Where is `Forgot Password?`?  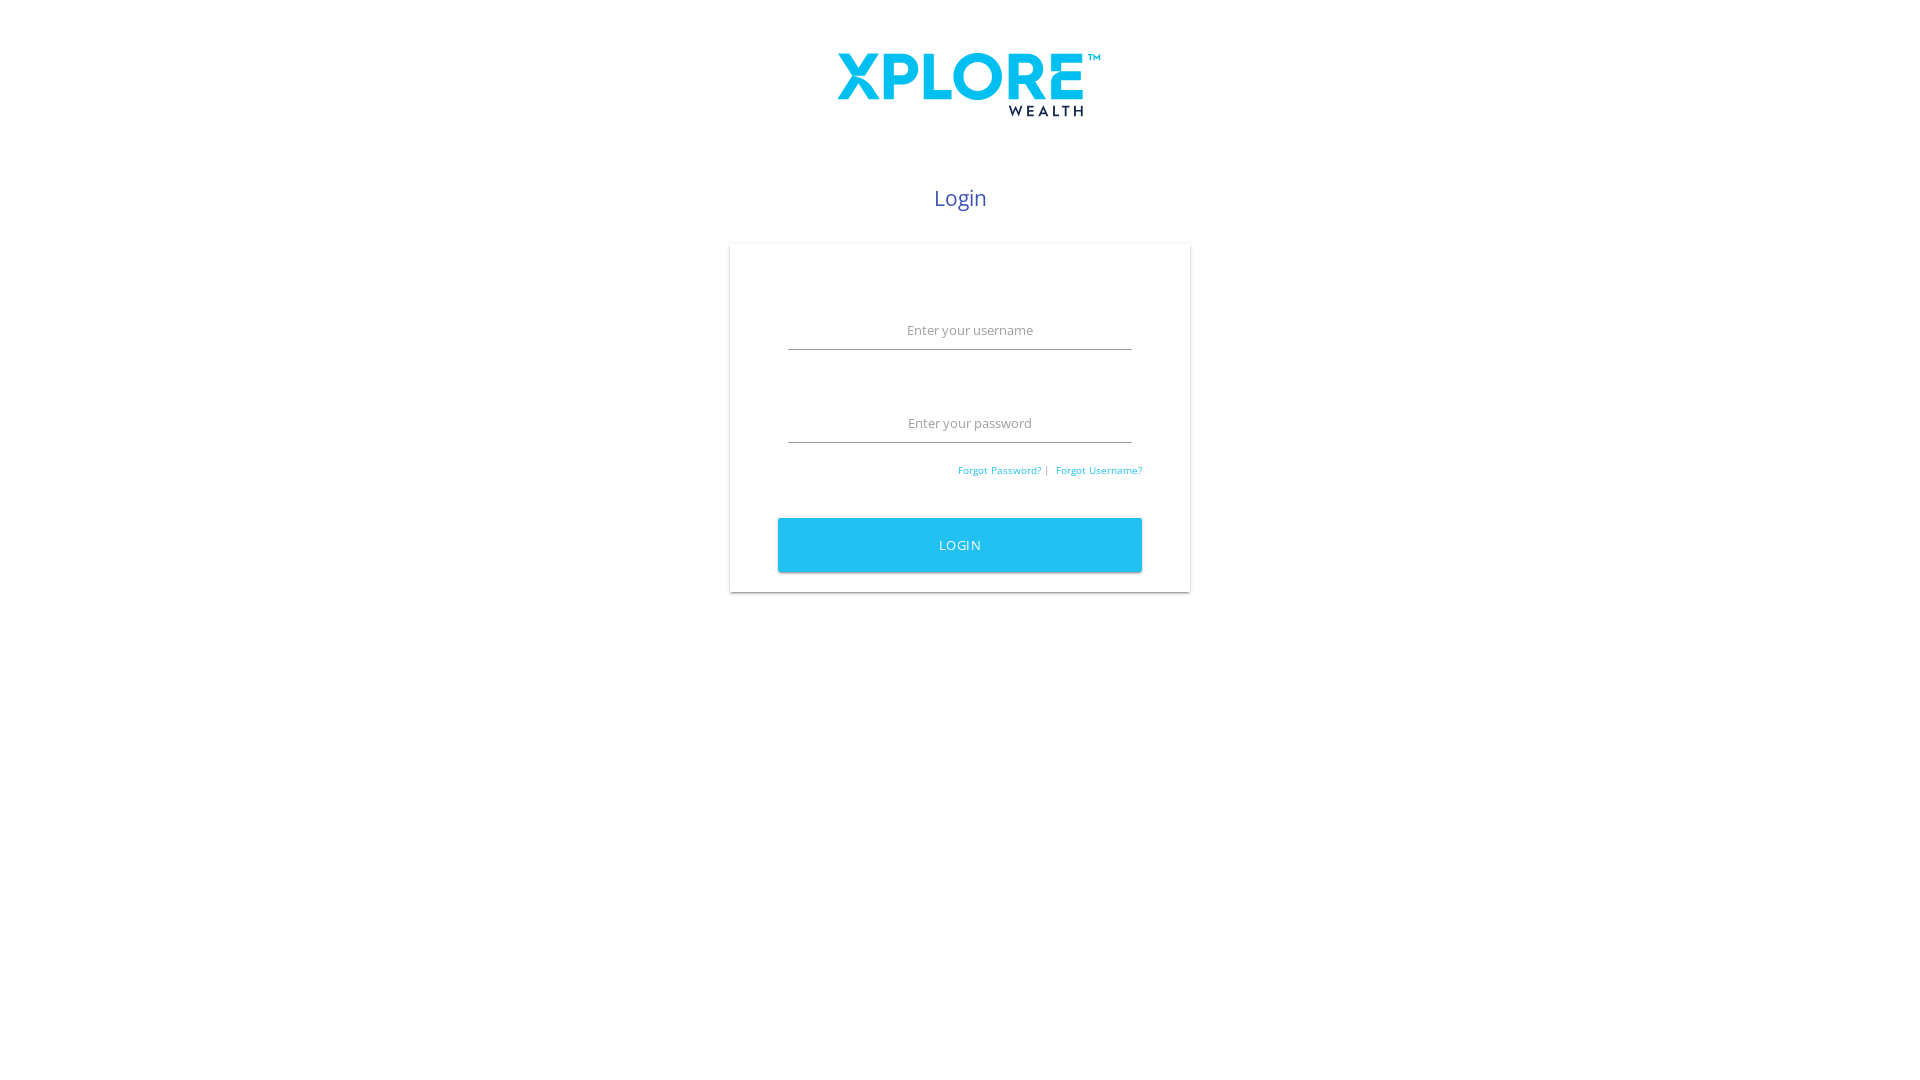
Forgot Password? is located at coordinates (1000, 470).